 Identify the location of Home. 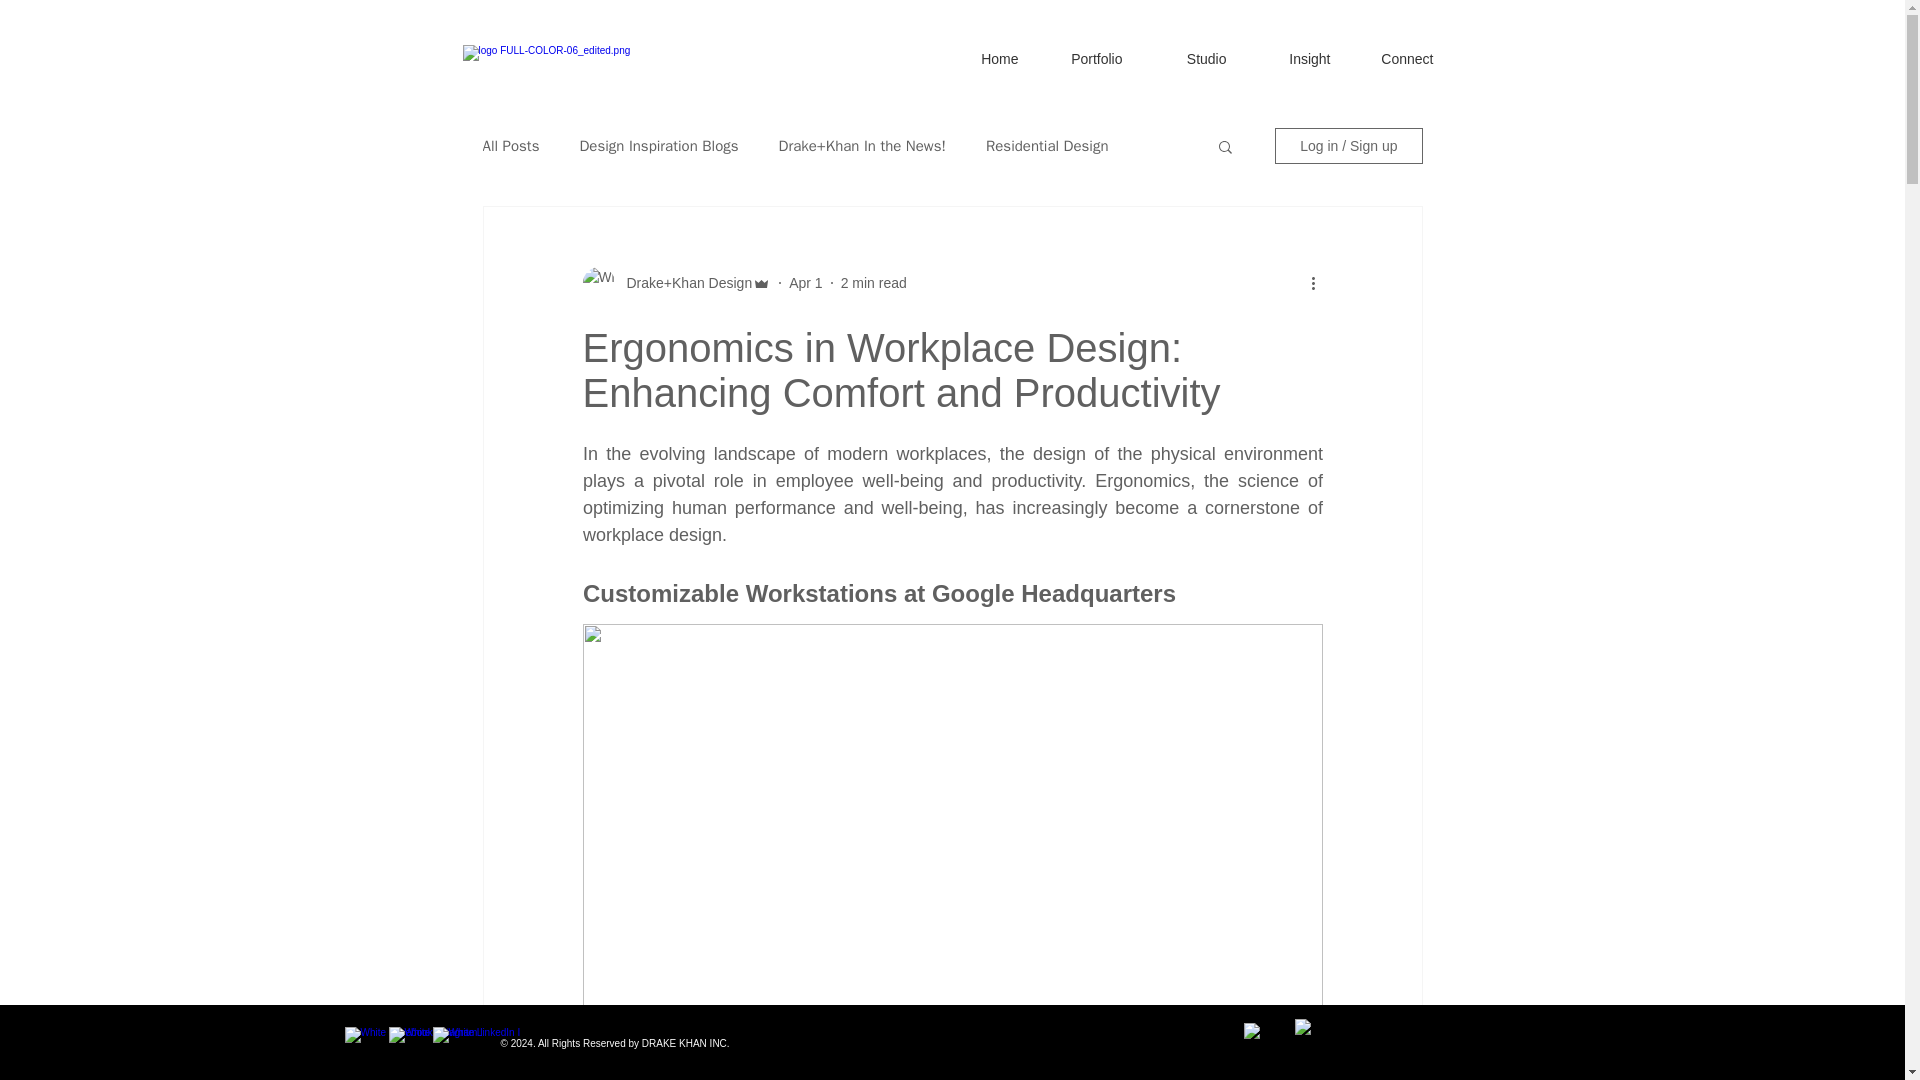
(973, 50).